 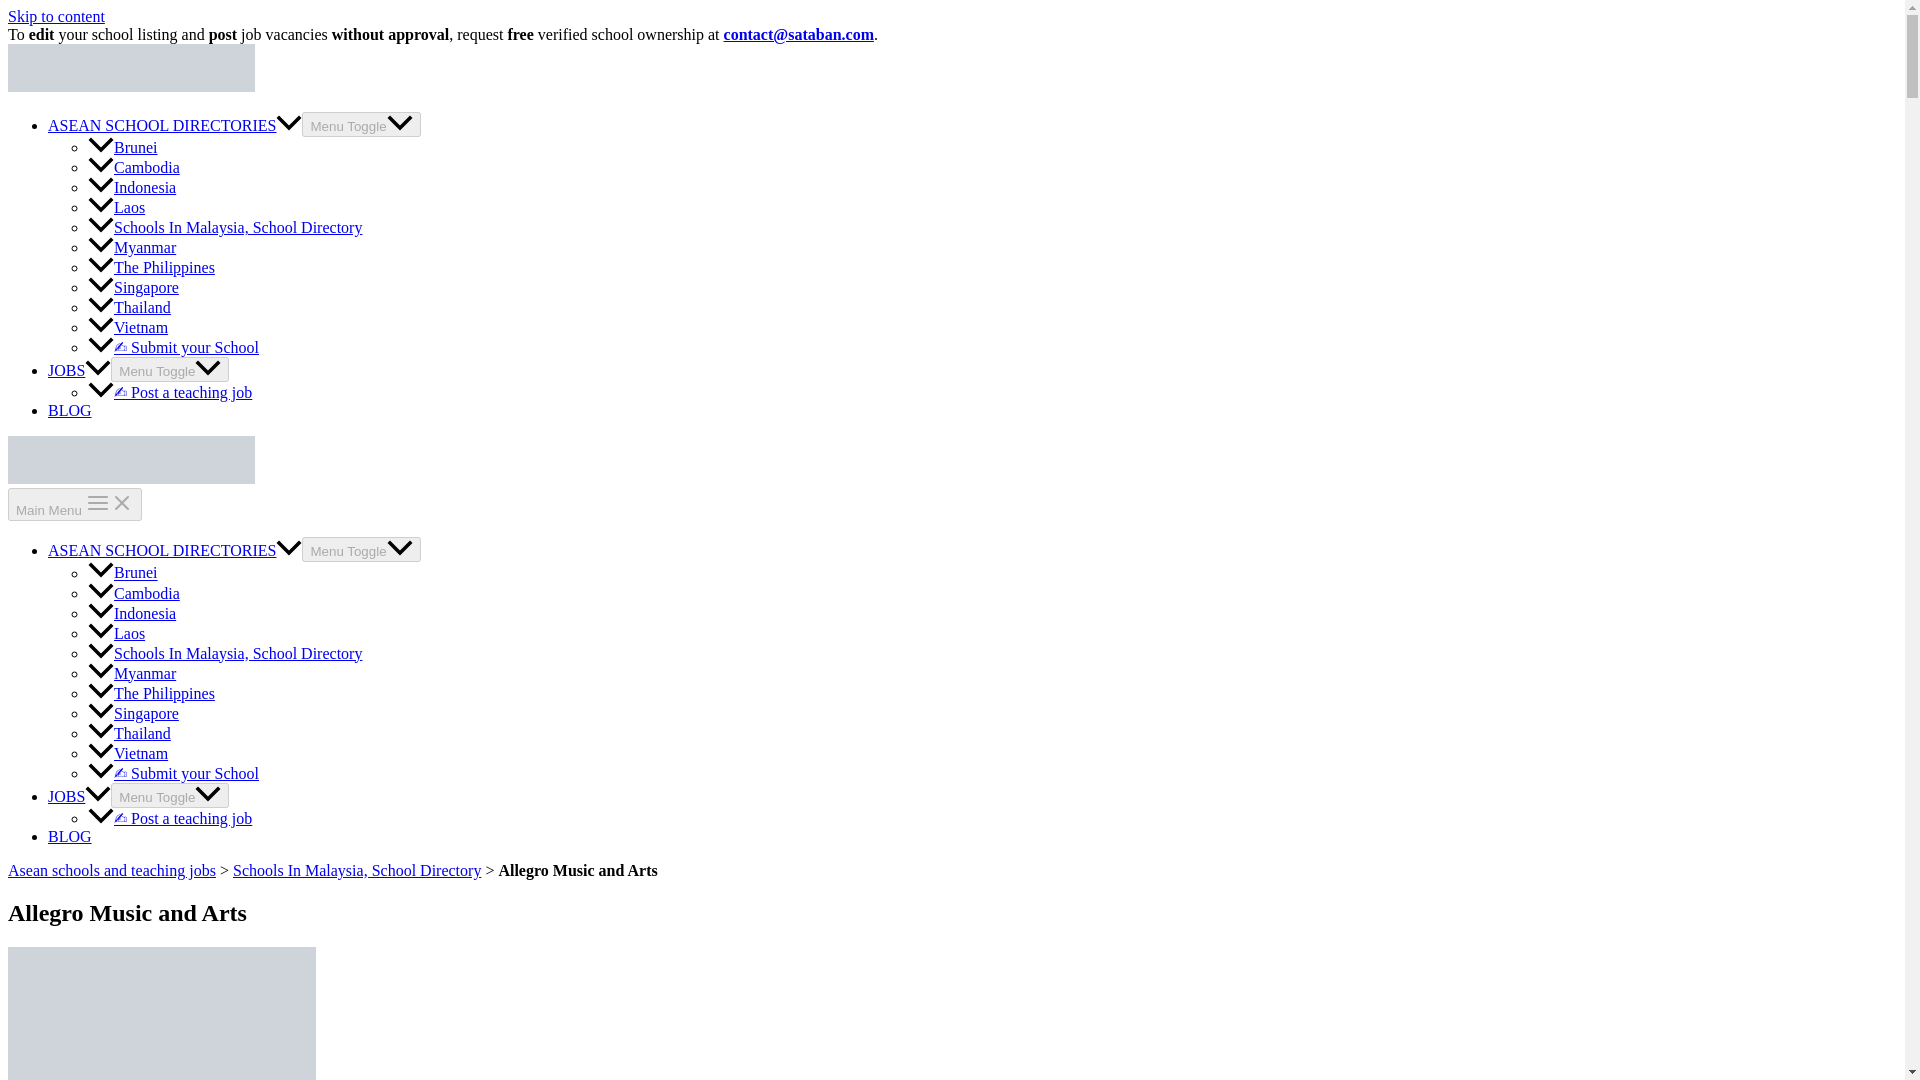 What do you see at coordinates (128, 326) in the screenshot?
I see `Vietnam` at bounding box center [128, 326].